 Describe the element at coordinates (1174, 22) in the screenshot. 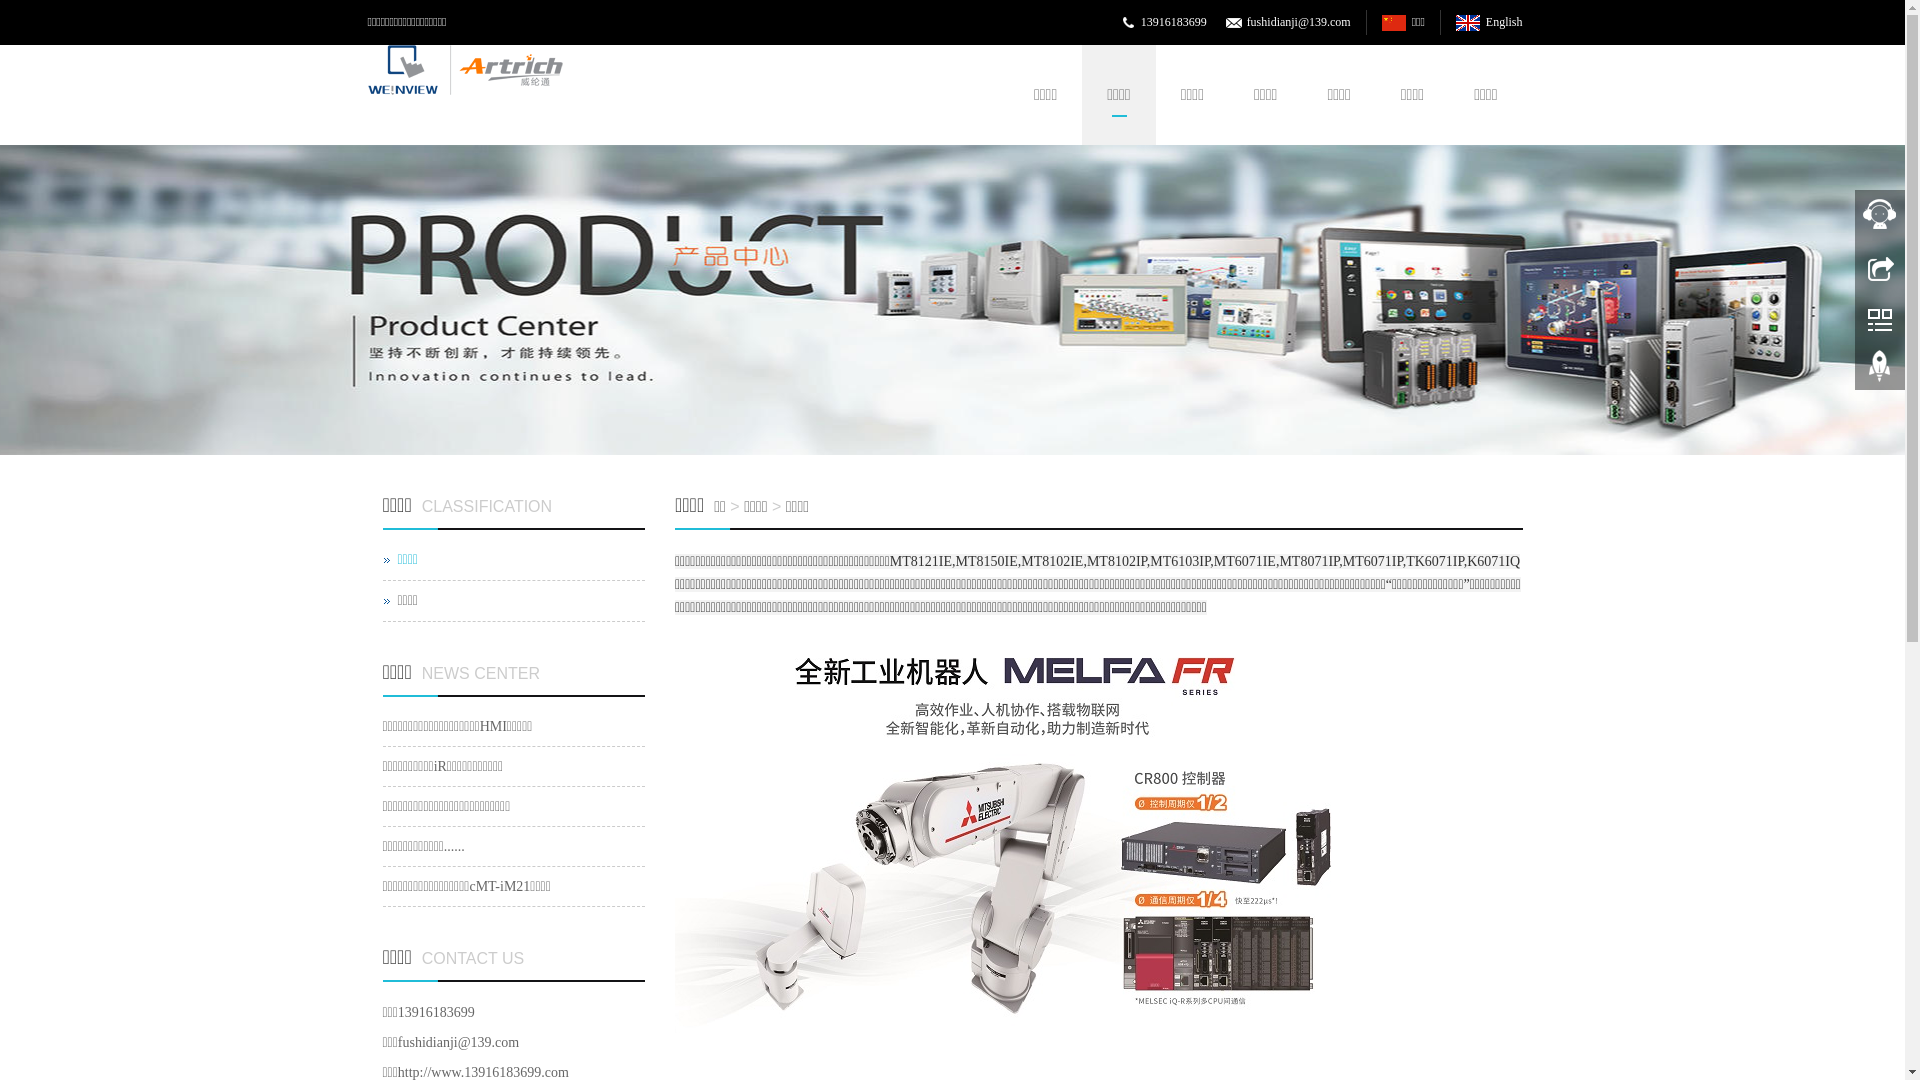

I see `13916183699` at that location.